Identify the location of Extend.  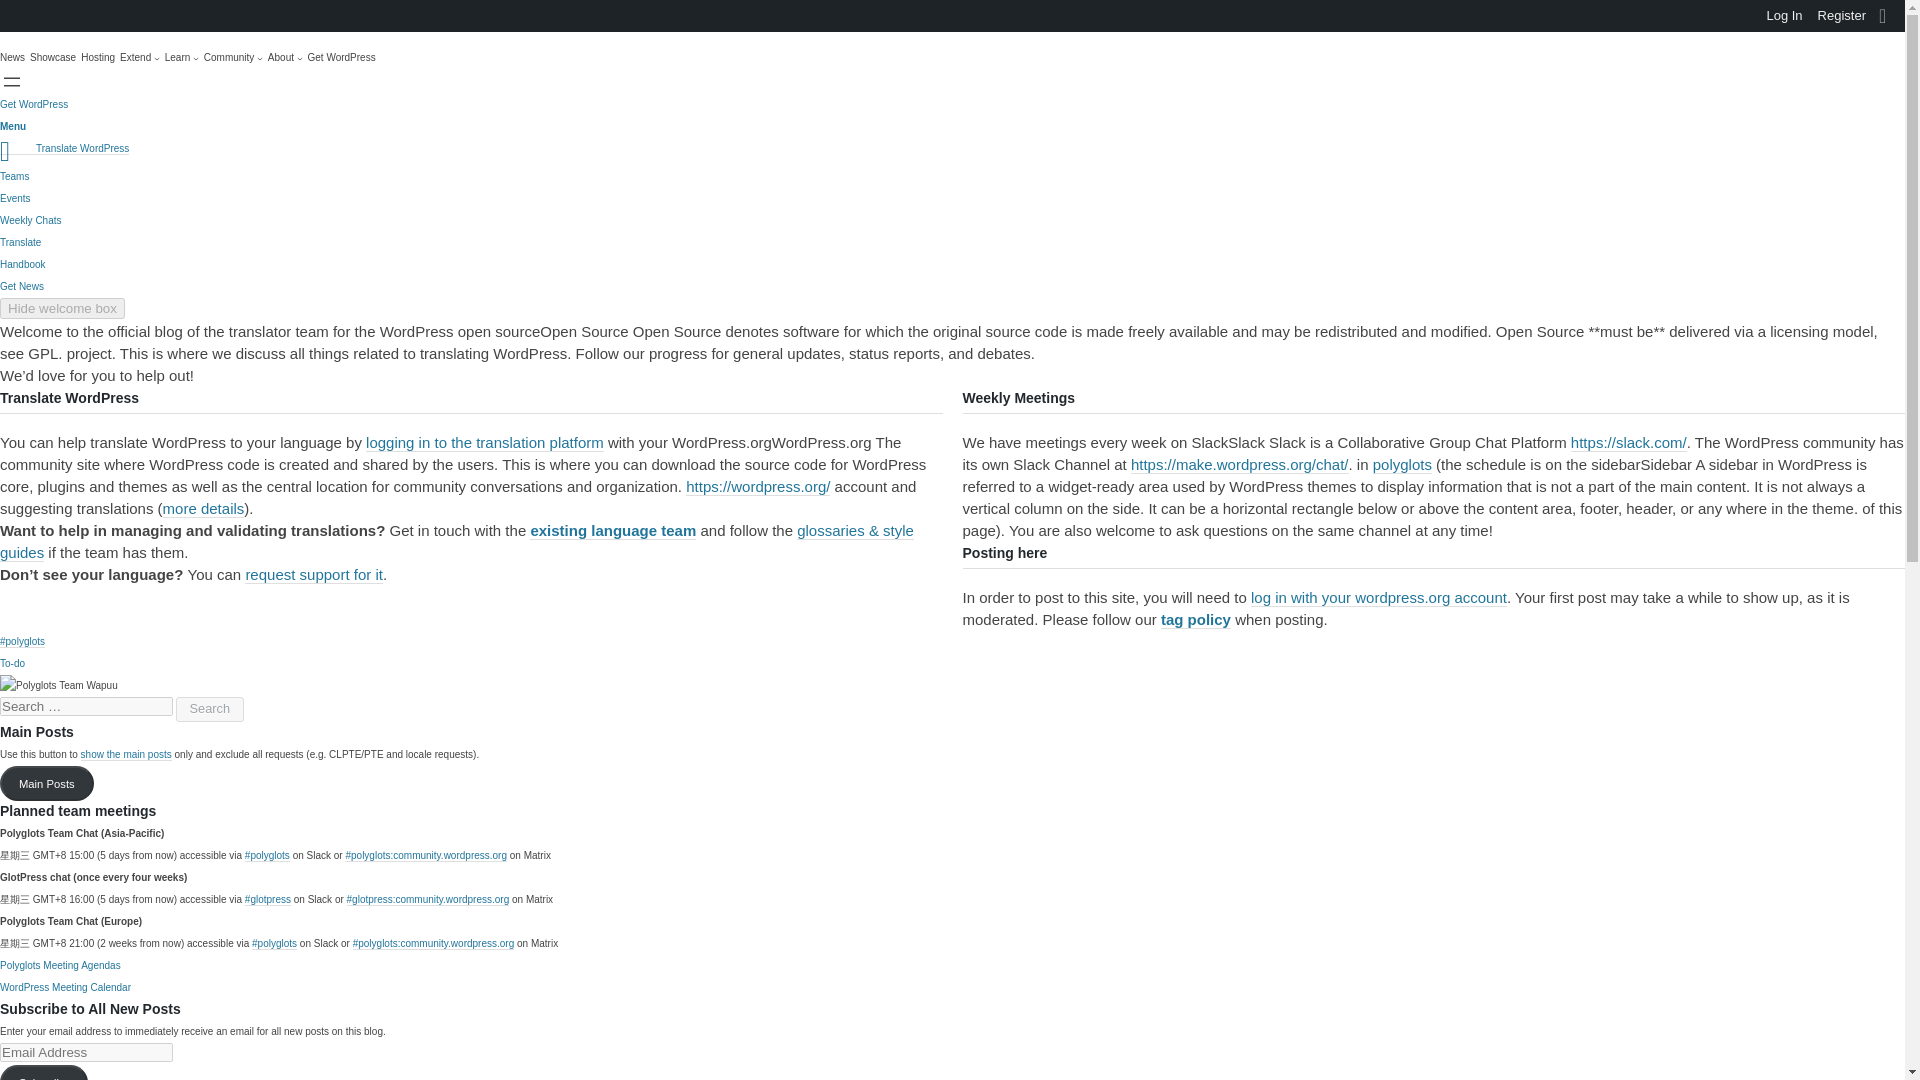
(139, 58).